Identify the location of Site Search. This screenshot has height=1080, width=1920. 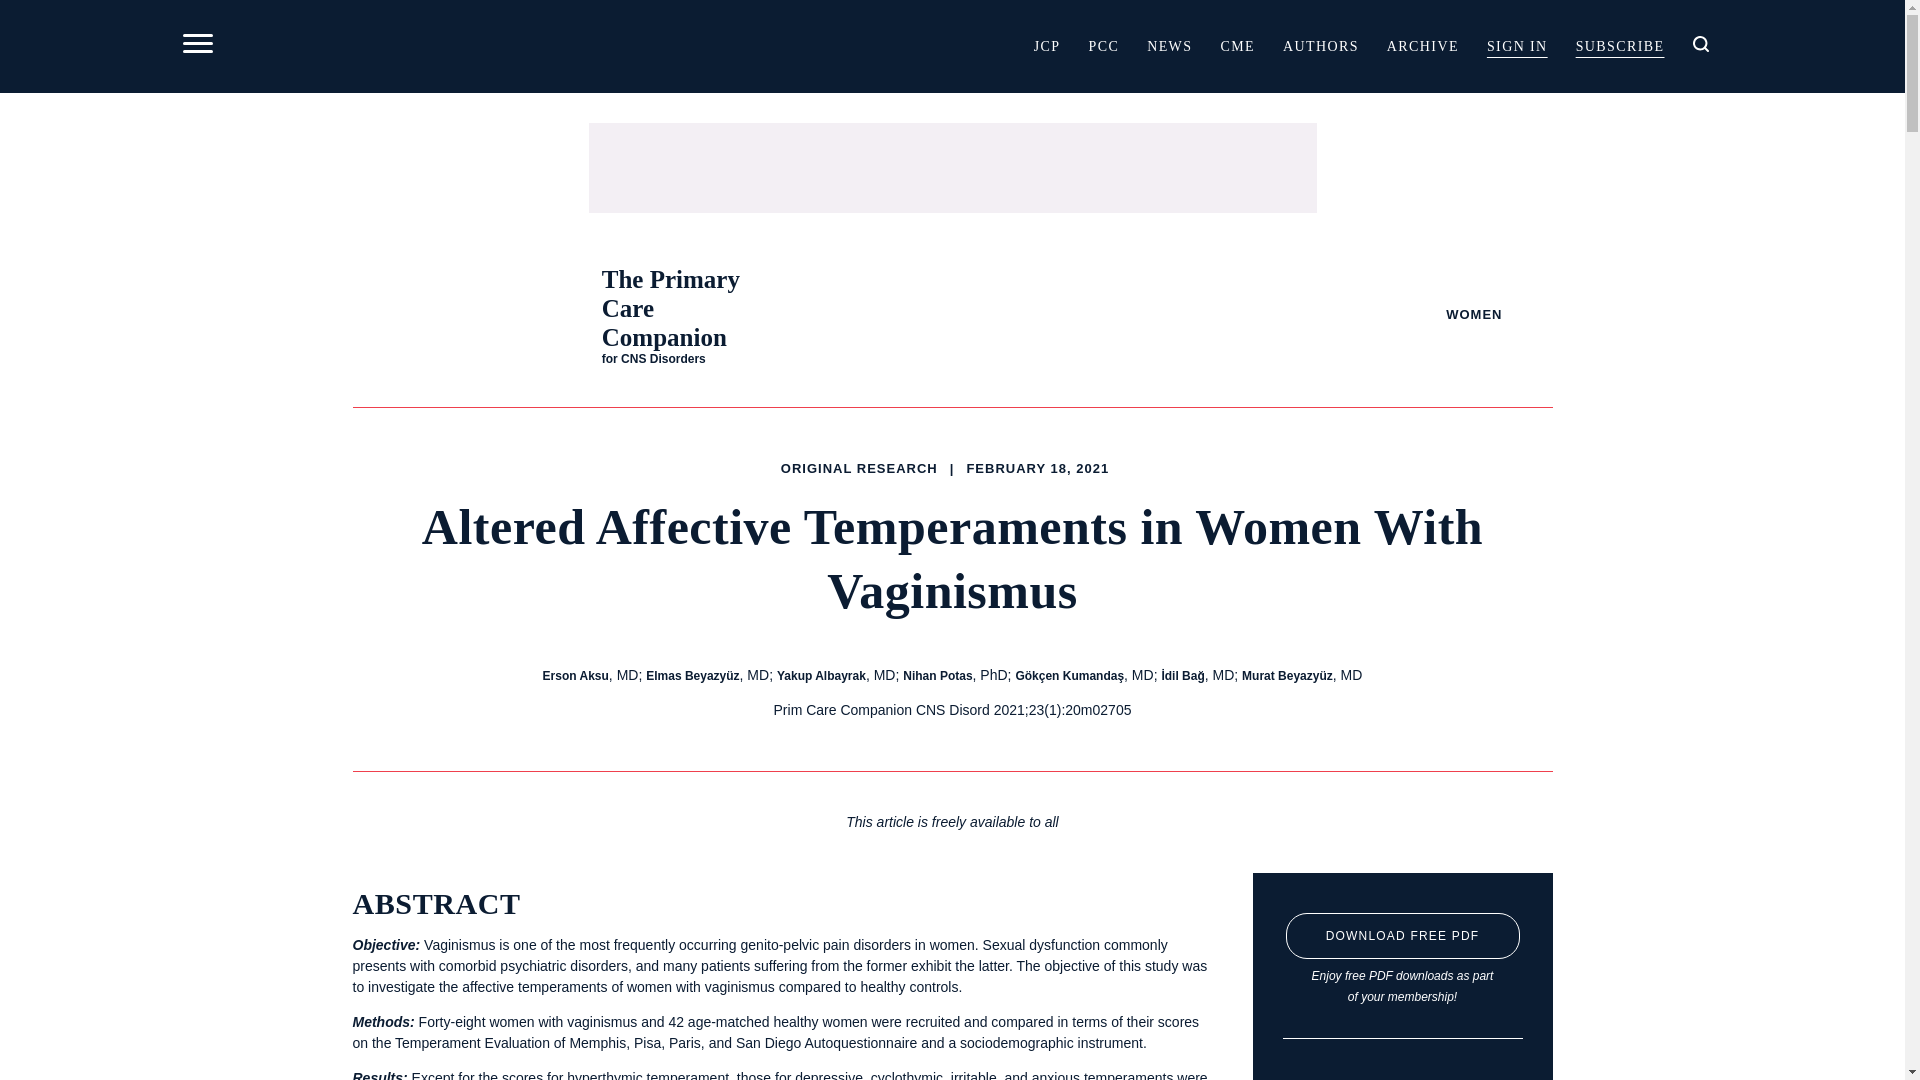
(1700, 43).